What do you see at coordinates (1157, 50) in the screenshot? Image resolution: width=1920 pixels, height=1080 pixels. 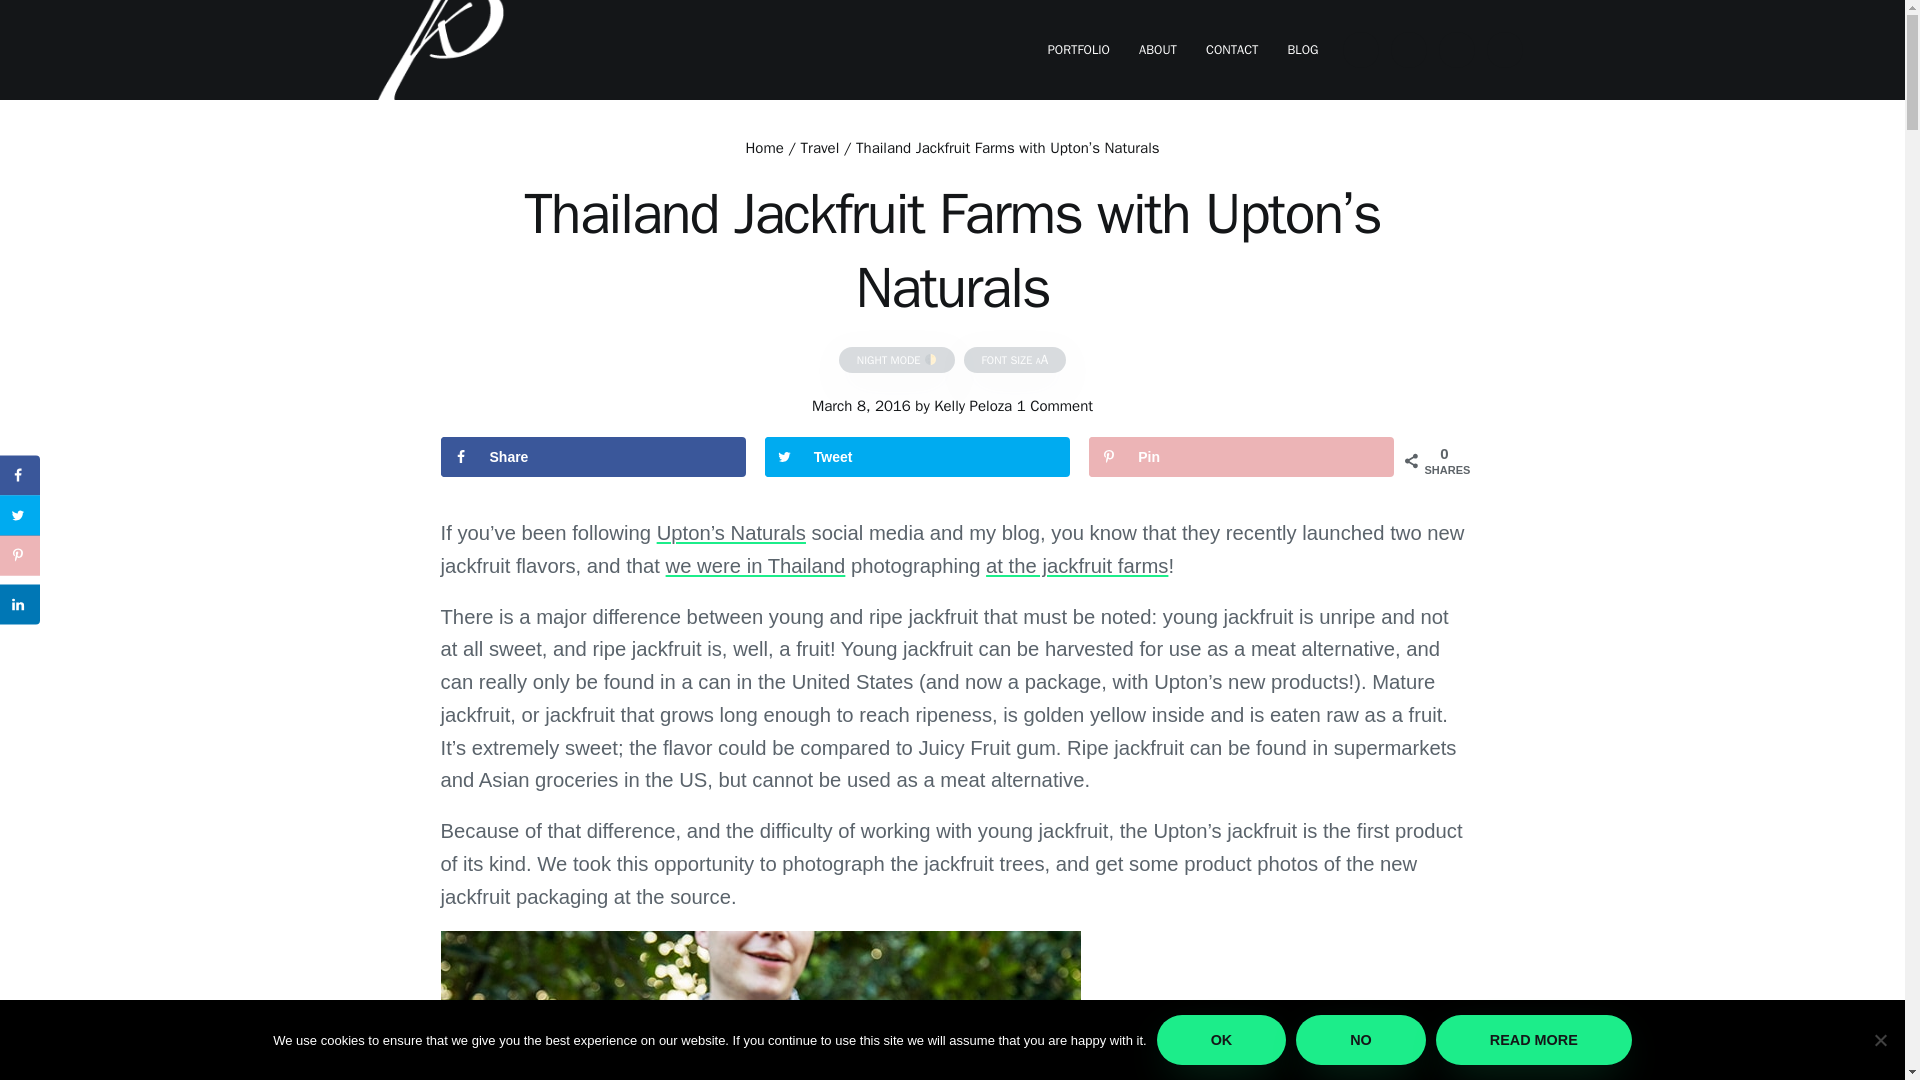 I see `ABOUT` at bounding box center [1157, 50].